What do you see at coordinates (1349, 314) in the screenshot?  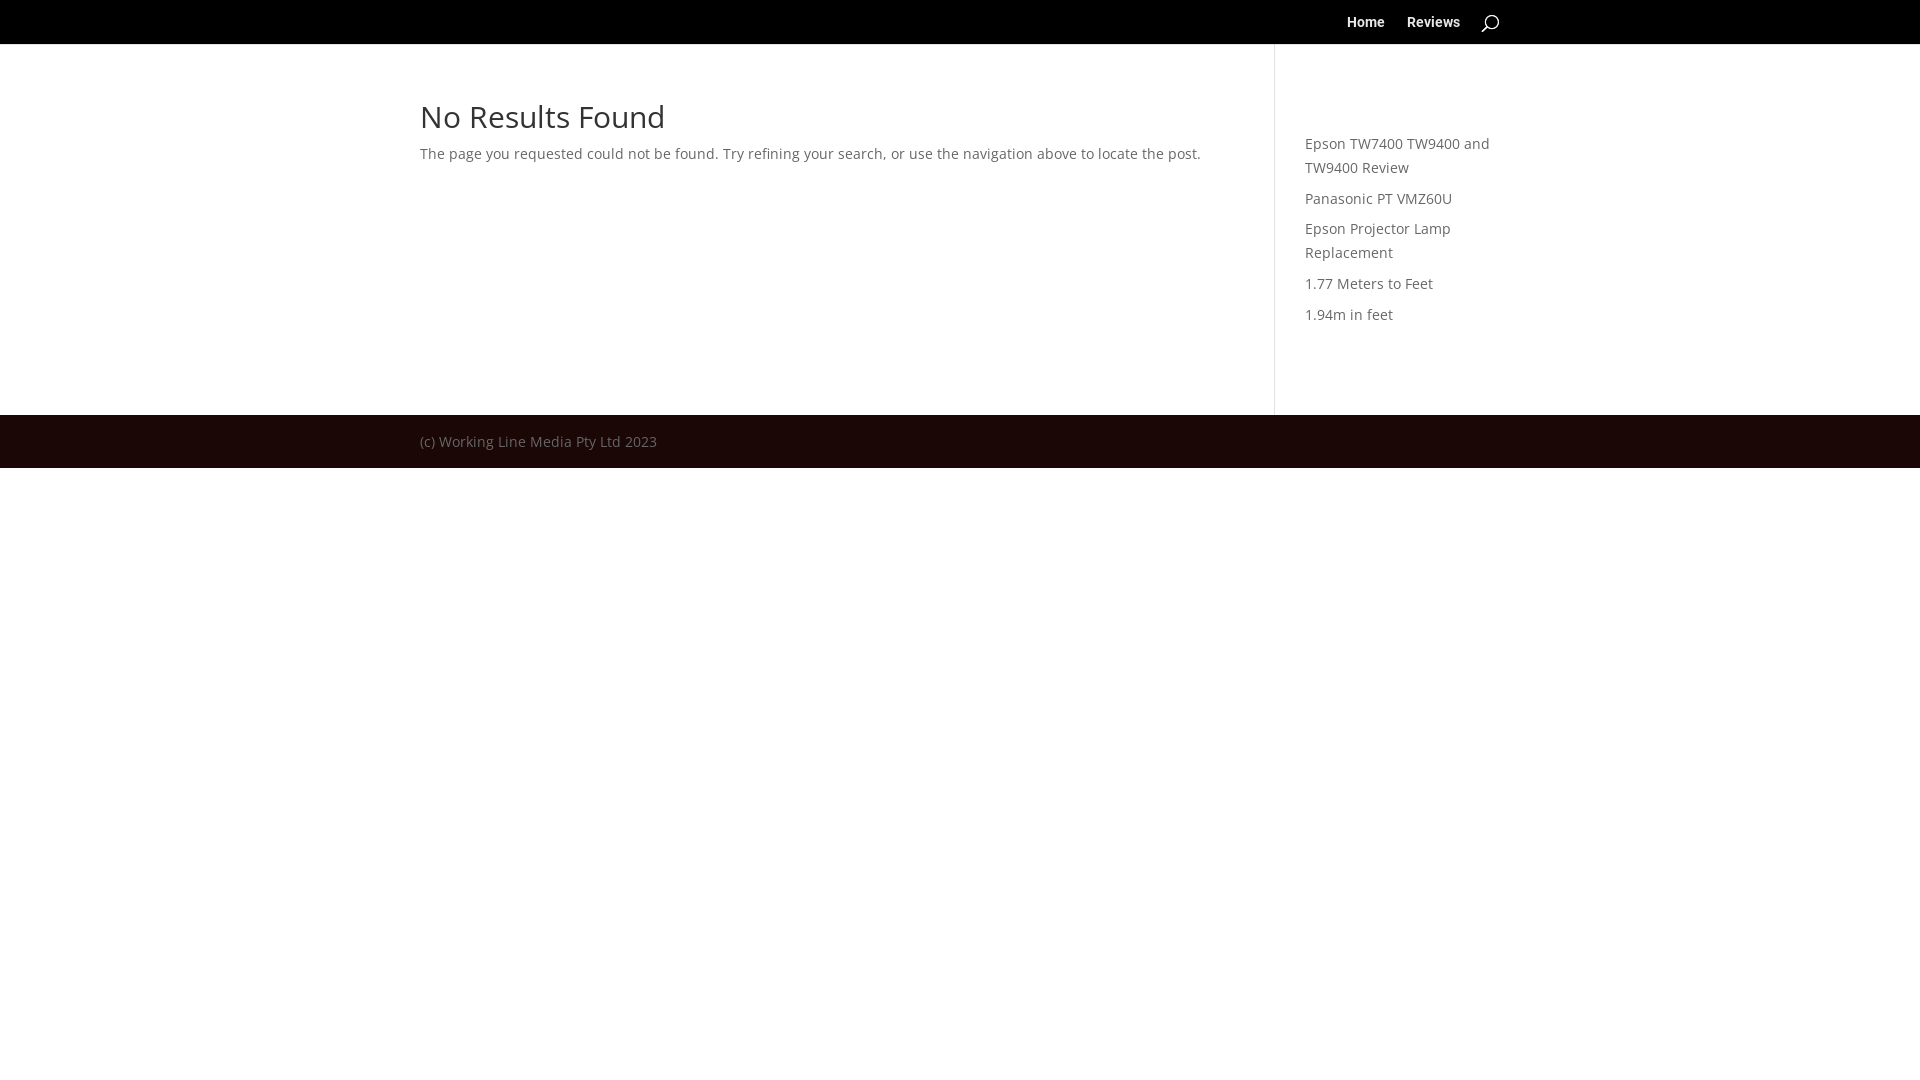 I see `1.94m in feet` at bounding box center [1349, 314].